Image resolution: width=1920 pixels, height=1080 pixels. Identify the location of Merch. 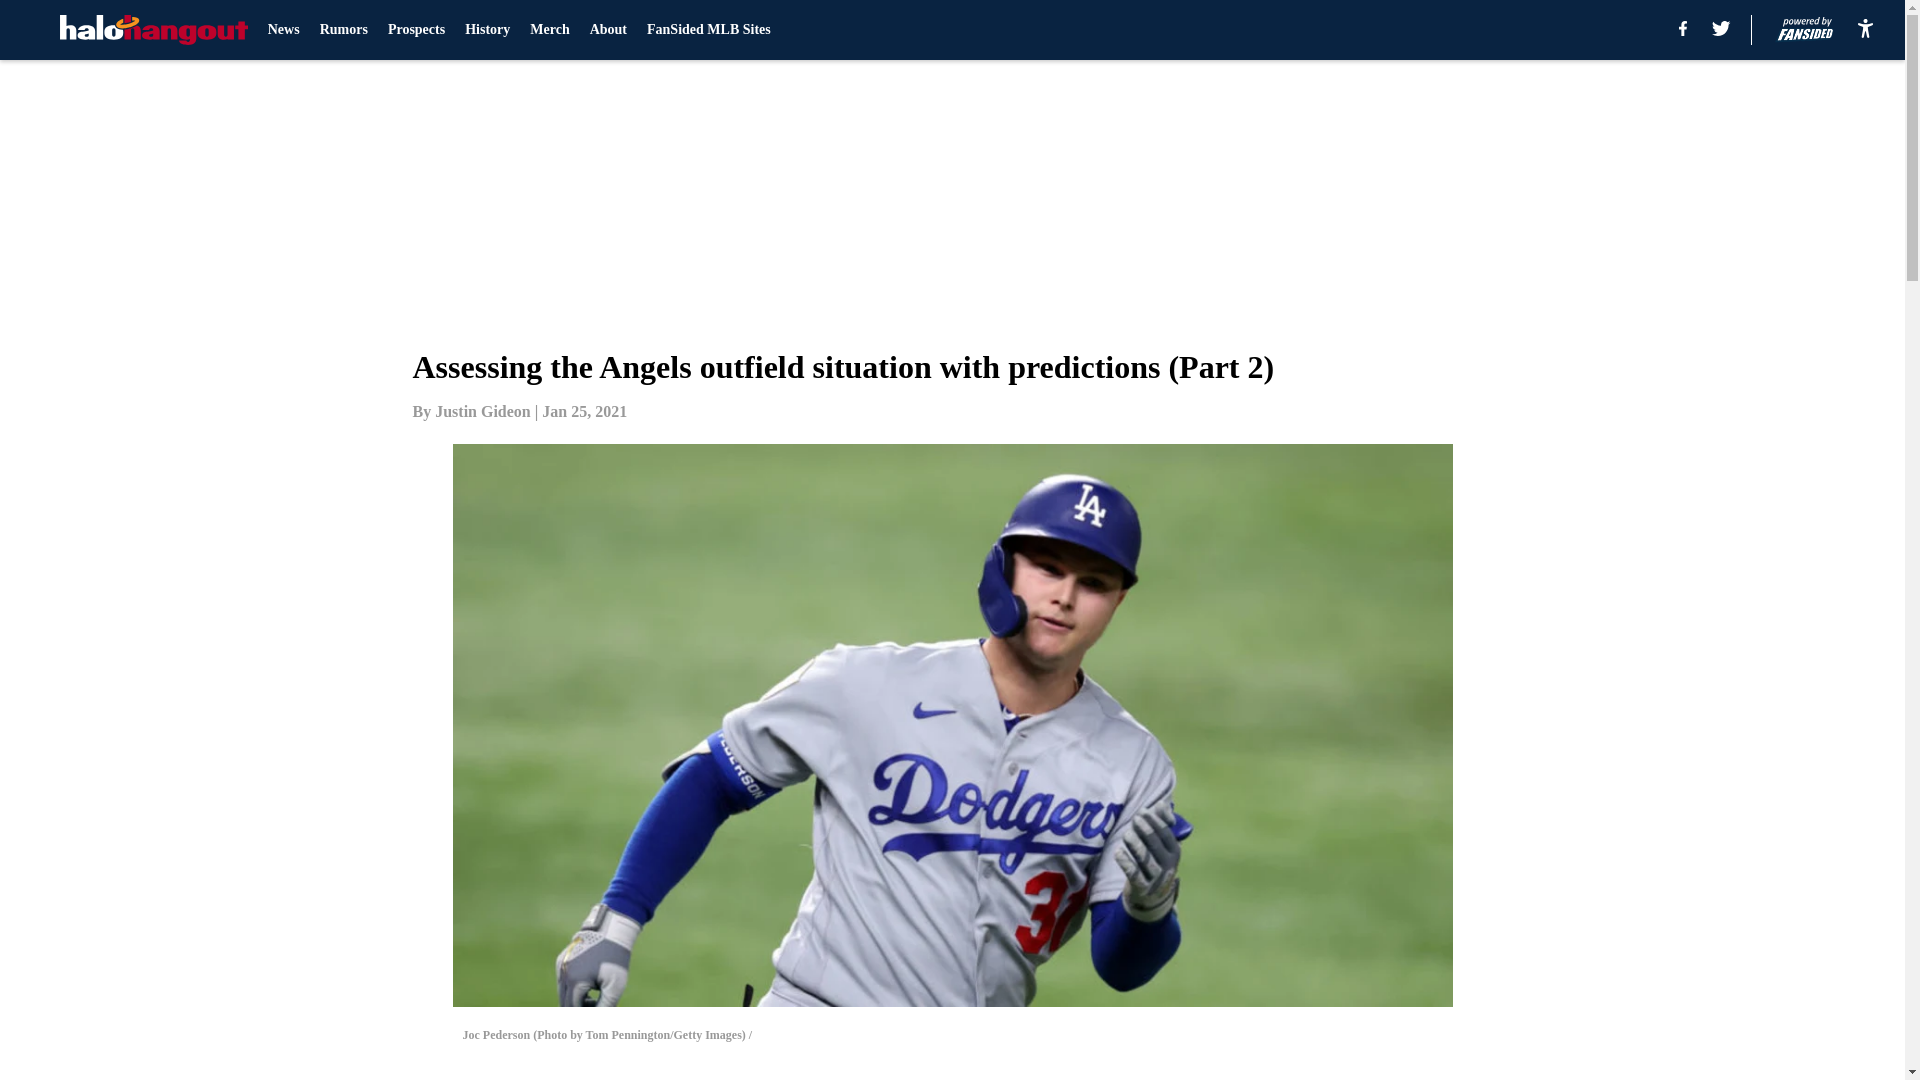
(548, 30).